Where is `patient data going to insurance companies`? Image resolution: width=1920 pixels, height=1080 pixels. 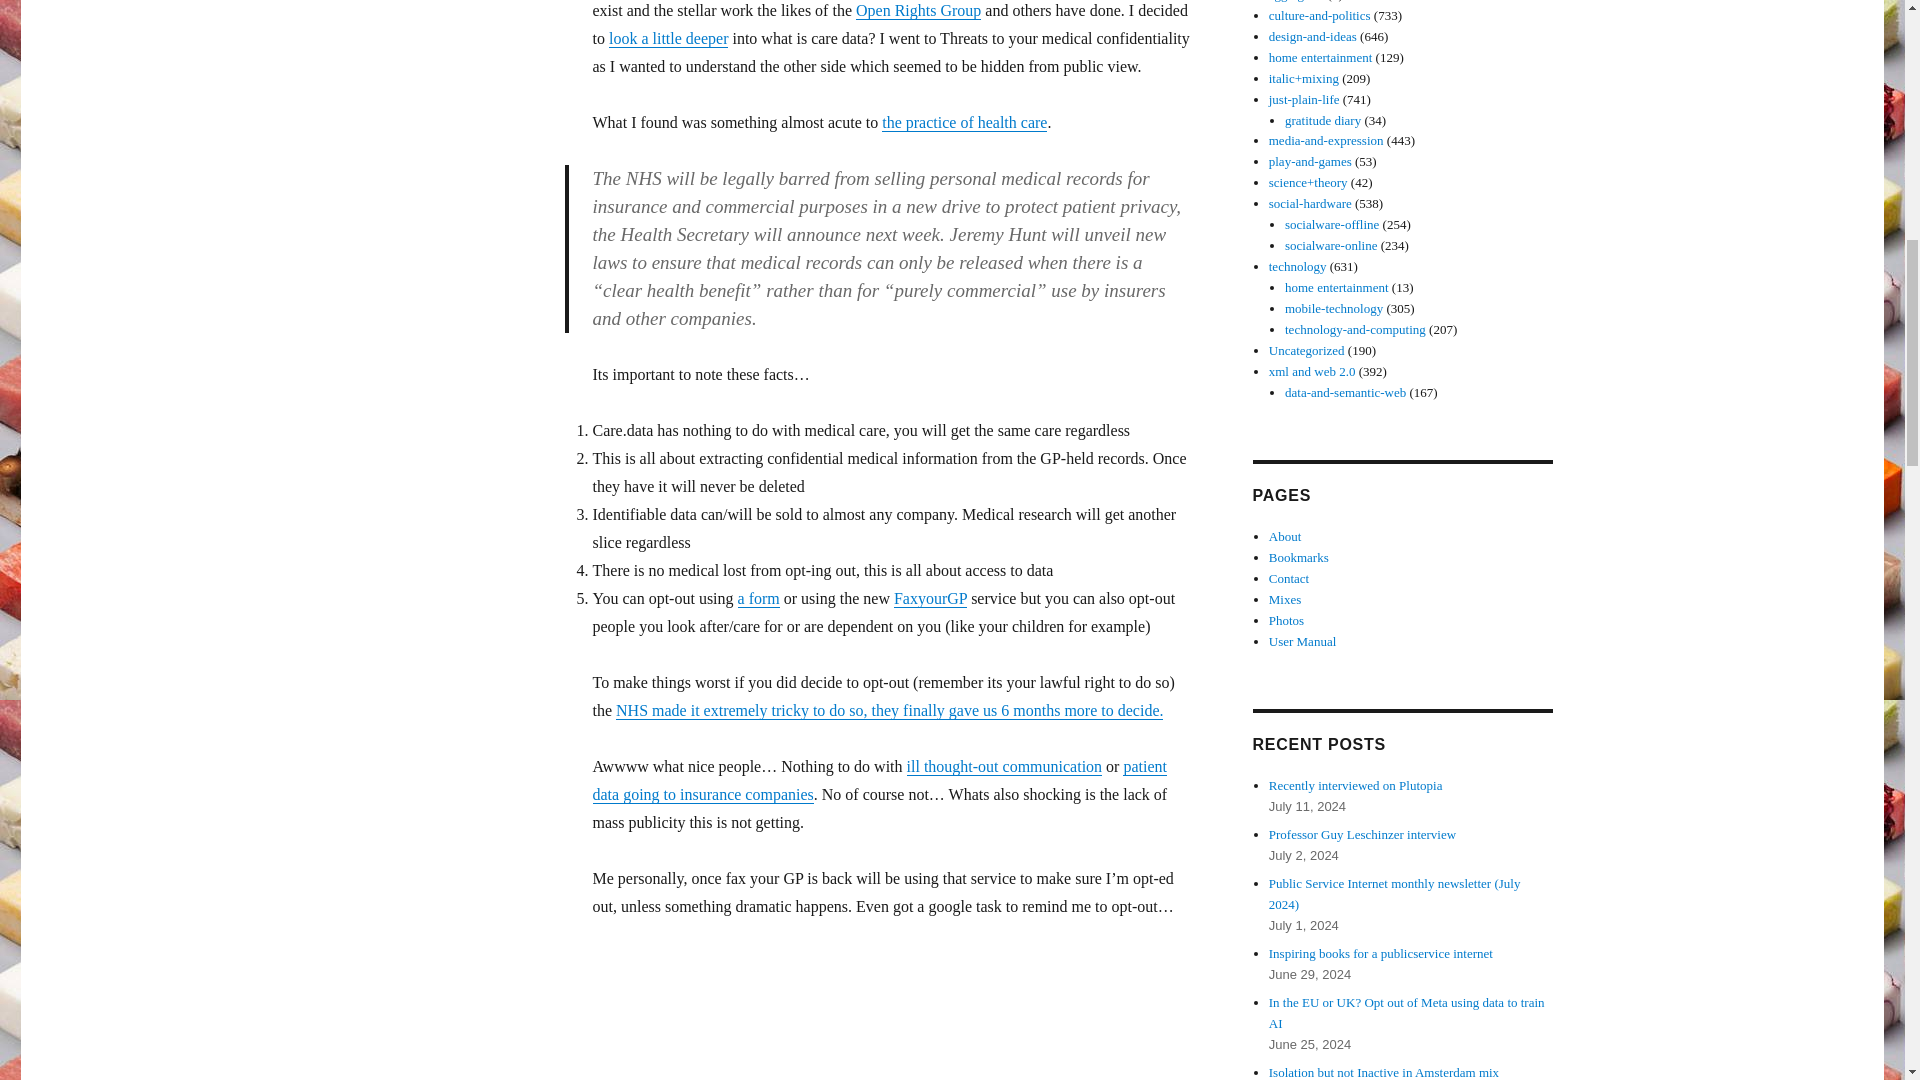 patient data going to insurance companies is located at coordinates (878, 780).